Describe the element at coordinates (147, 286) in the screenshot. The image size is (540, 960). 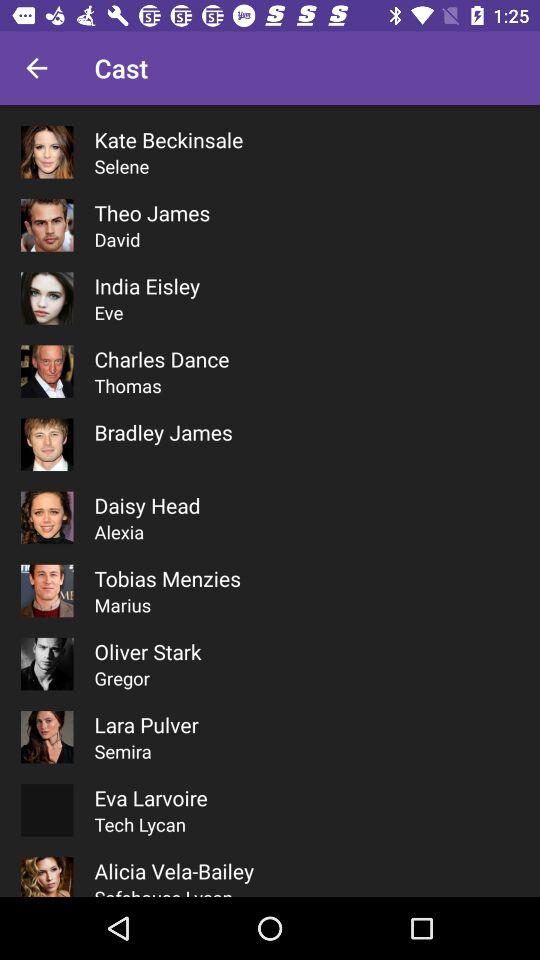
I see `open the india eisley` at that location.